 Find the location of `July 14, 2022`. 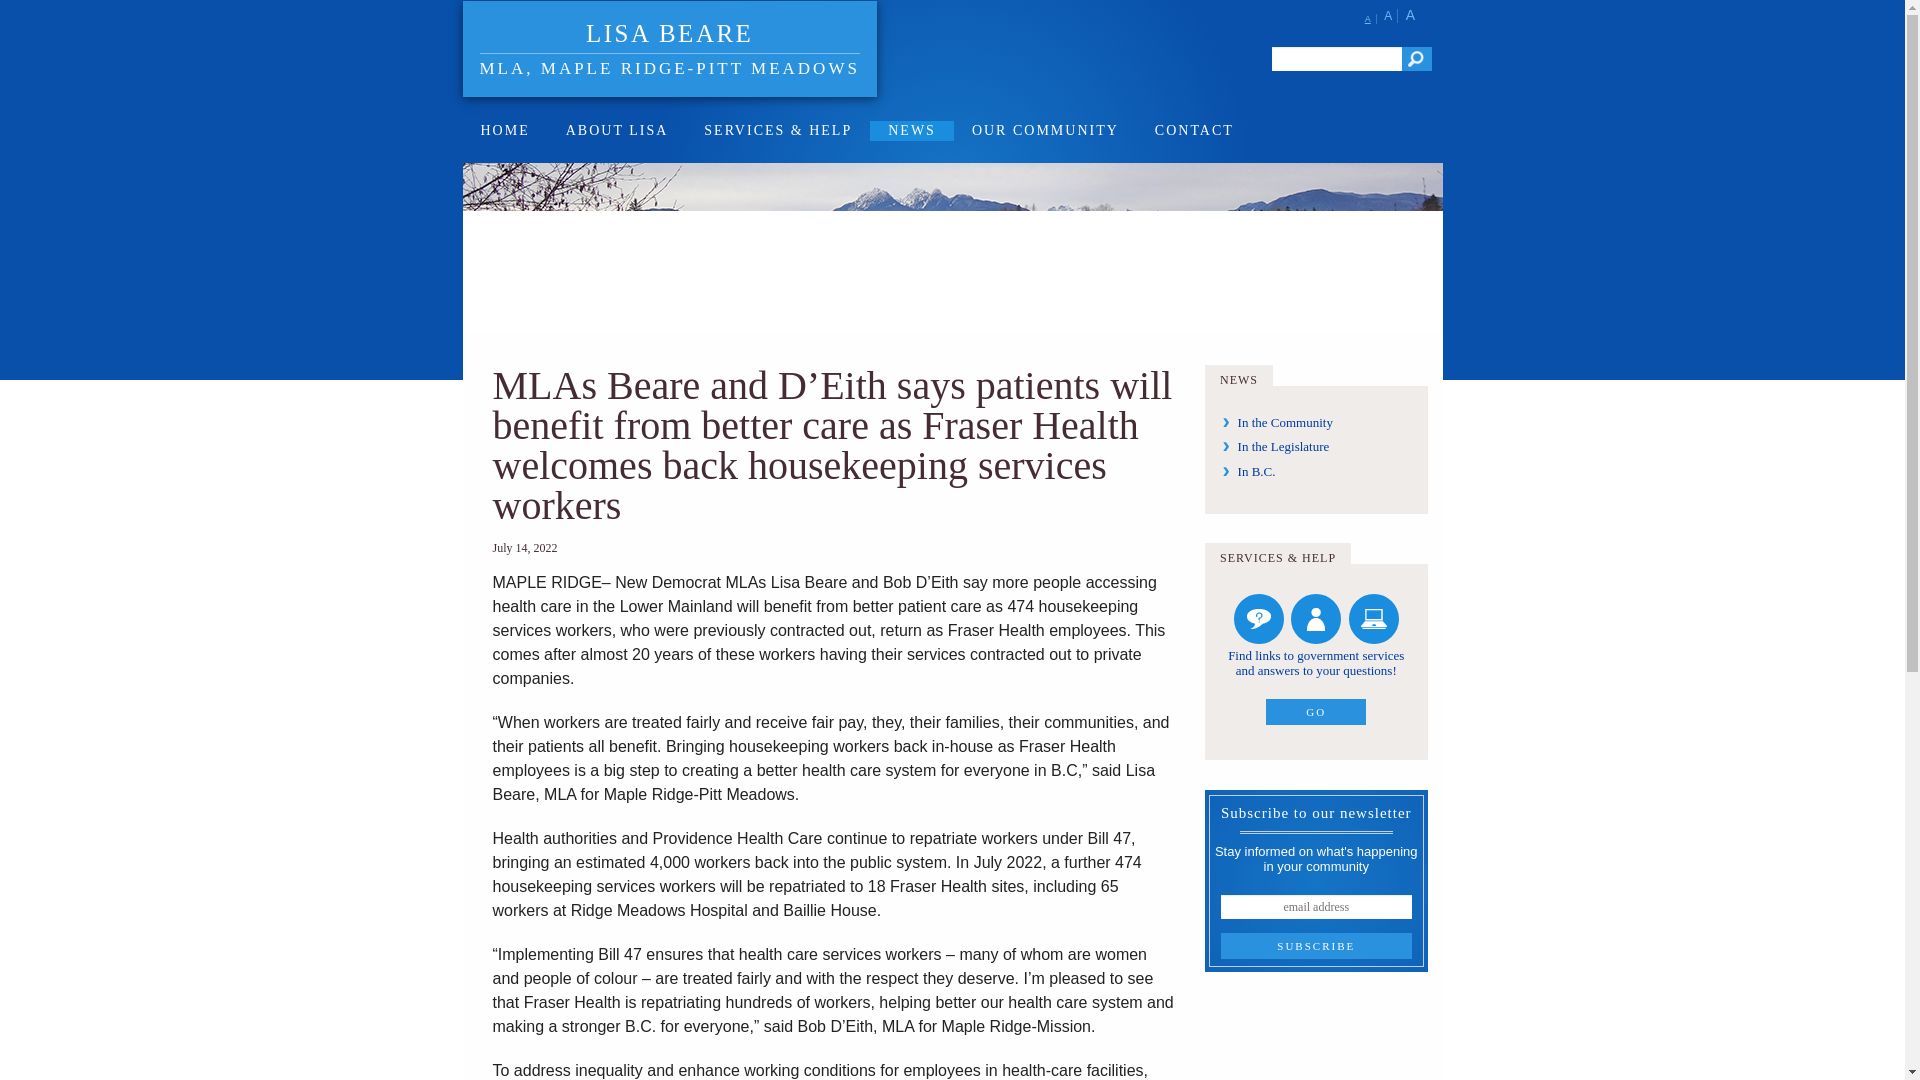

July 14, 2022 is located at coordinates (524, 548).